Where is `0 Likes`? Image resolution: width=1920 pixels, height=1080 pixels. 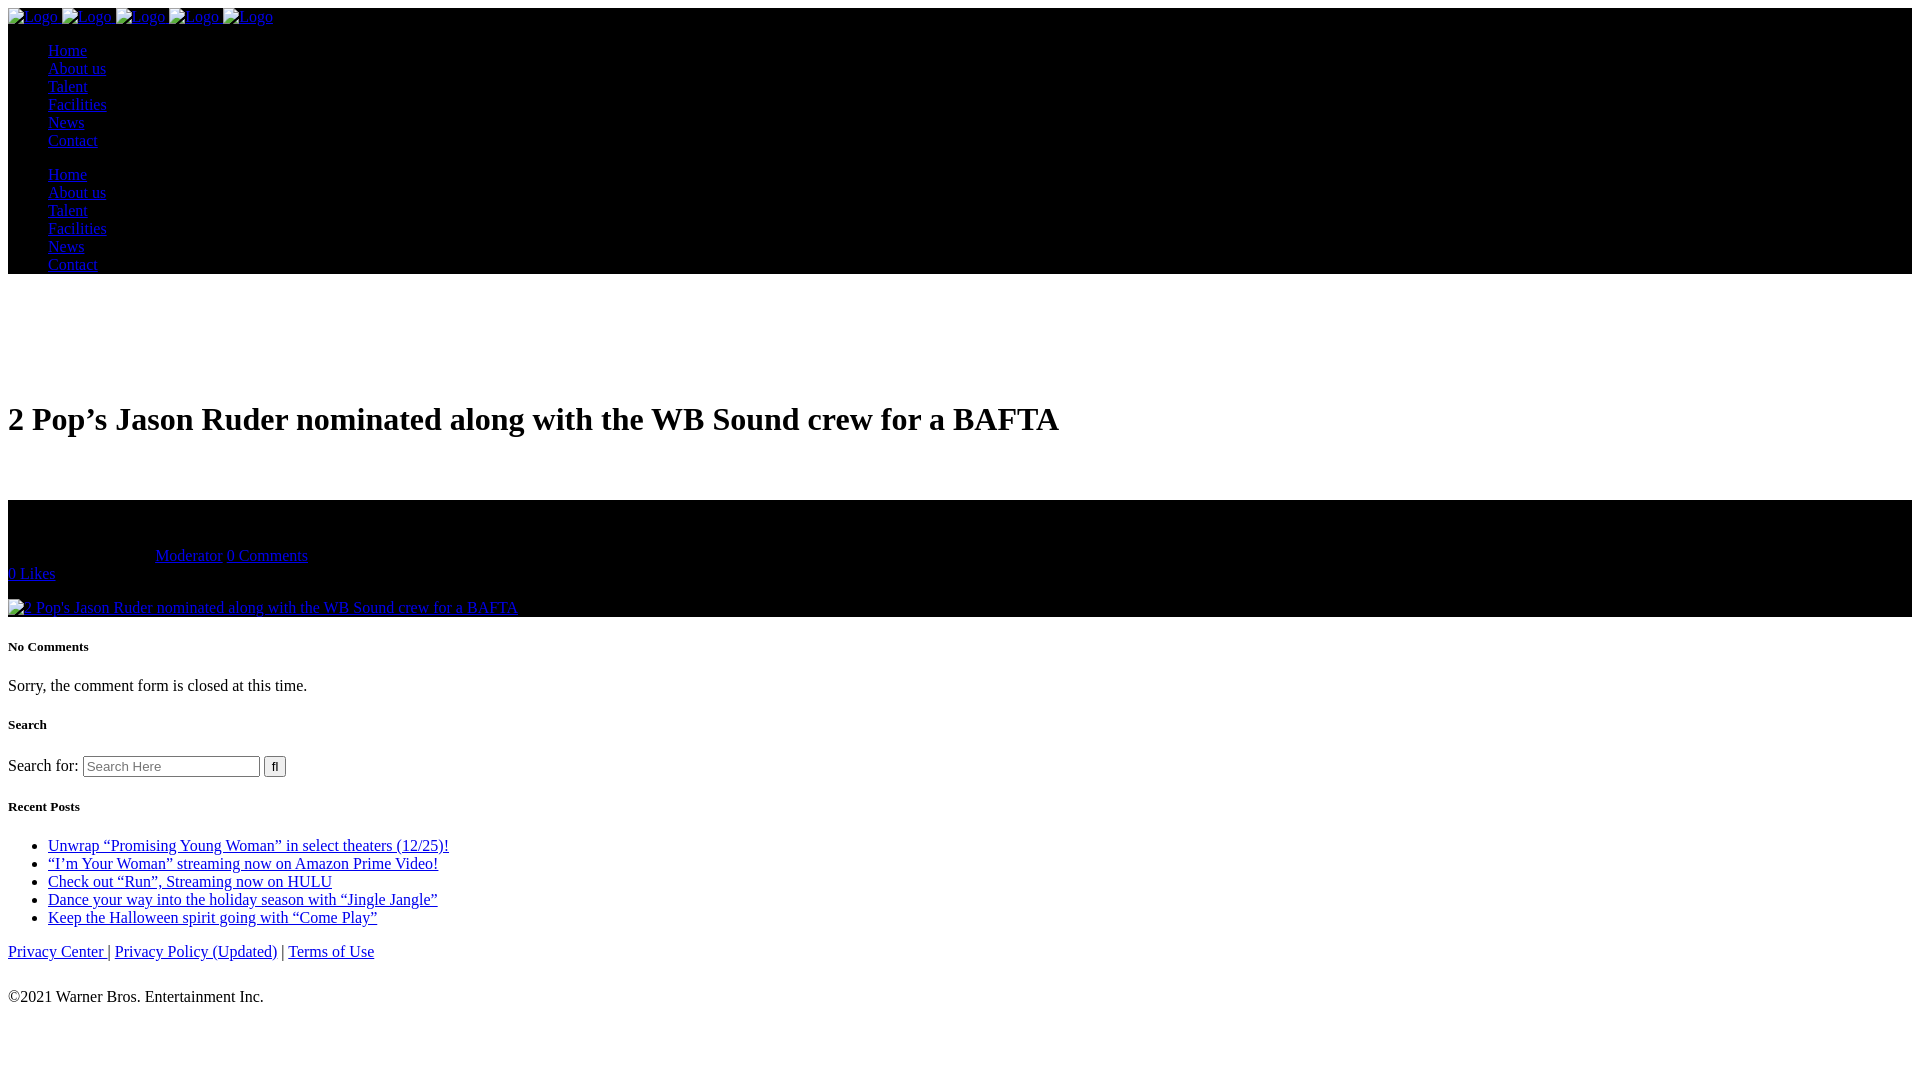 0 Likes is located at coordinates (32, 574).